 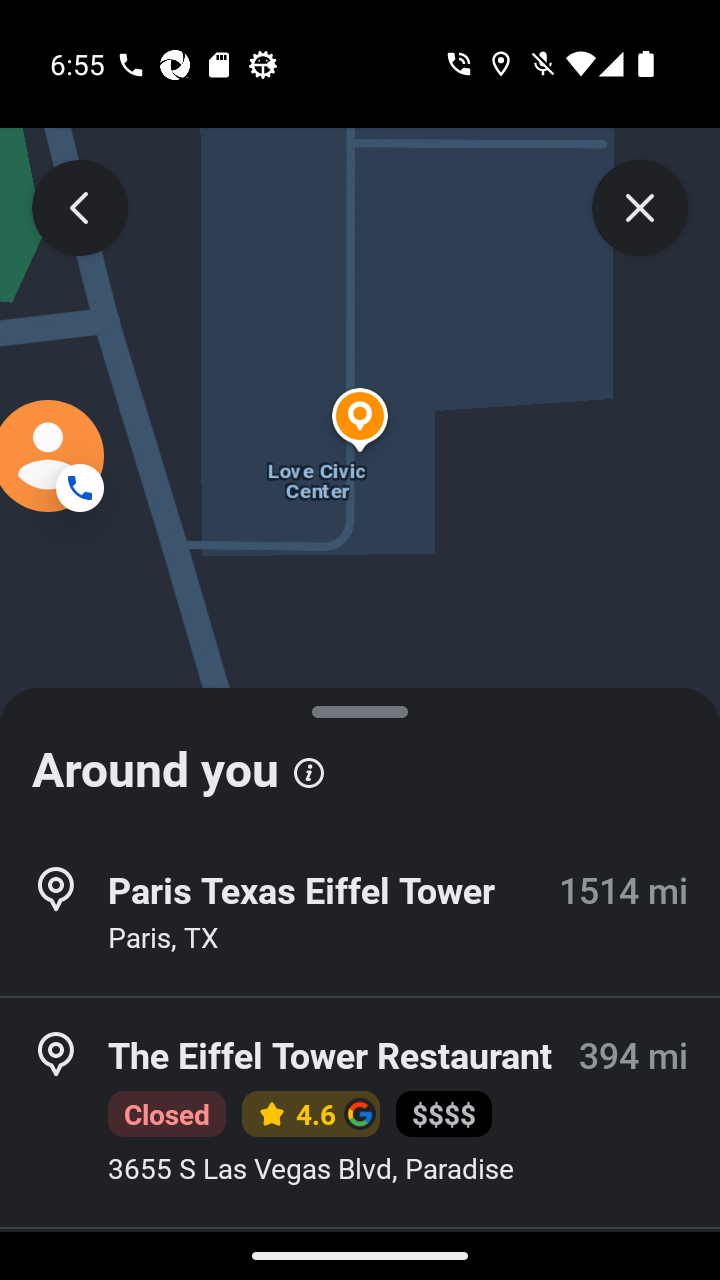 I want to click on Paris Texas Eiffel Tower 1514 mi Paris, TX, so click(x=360, y=914).